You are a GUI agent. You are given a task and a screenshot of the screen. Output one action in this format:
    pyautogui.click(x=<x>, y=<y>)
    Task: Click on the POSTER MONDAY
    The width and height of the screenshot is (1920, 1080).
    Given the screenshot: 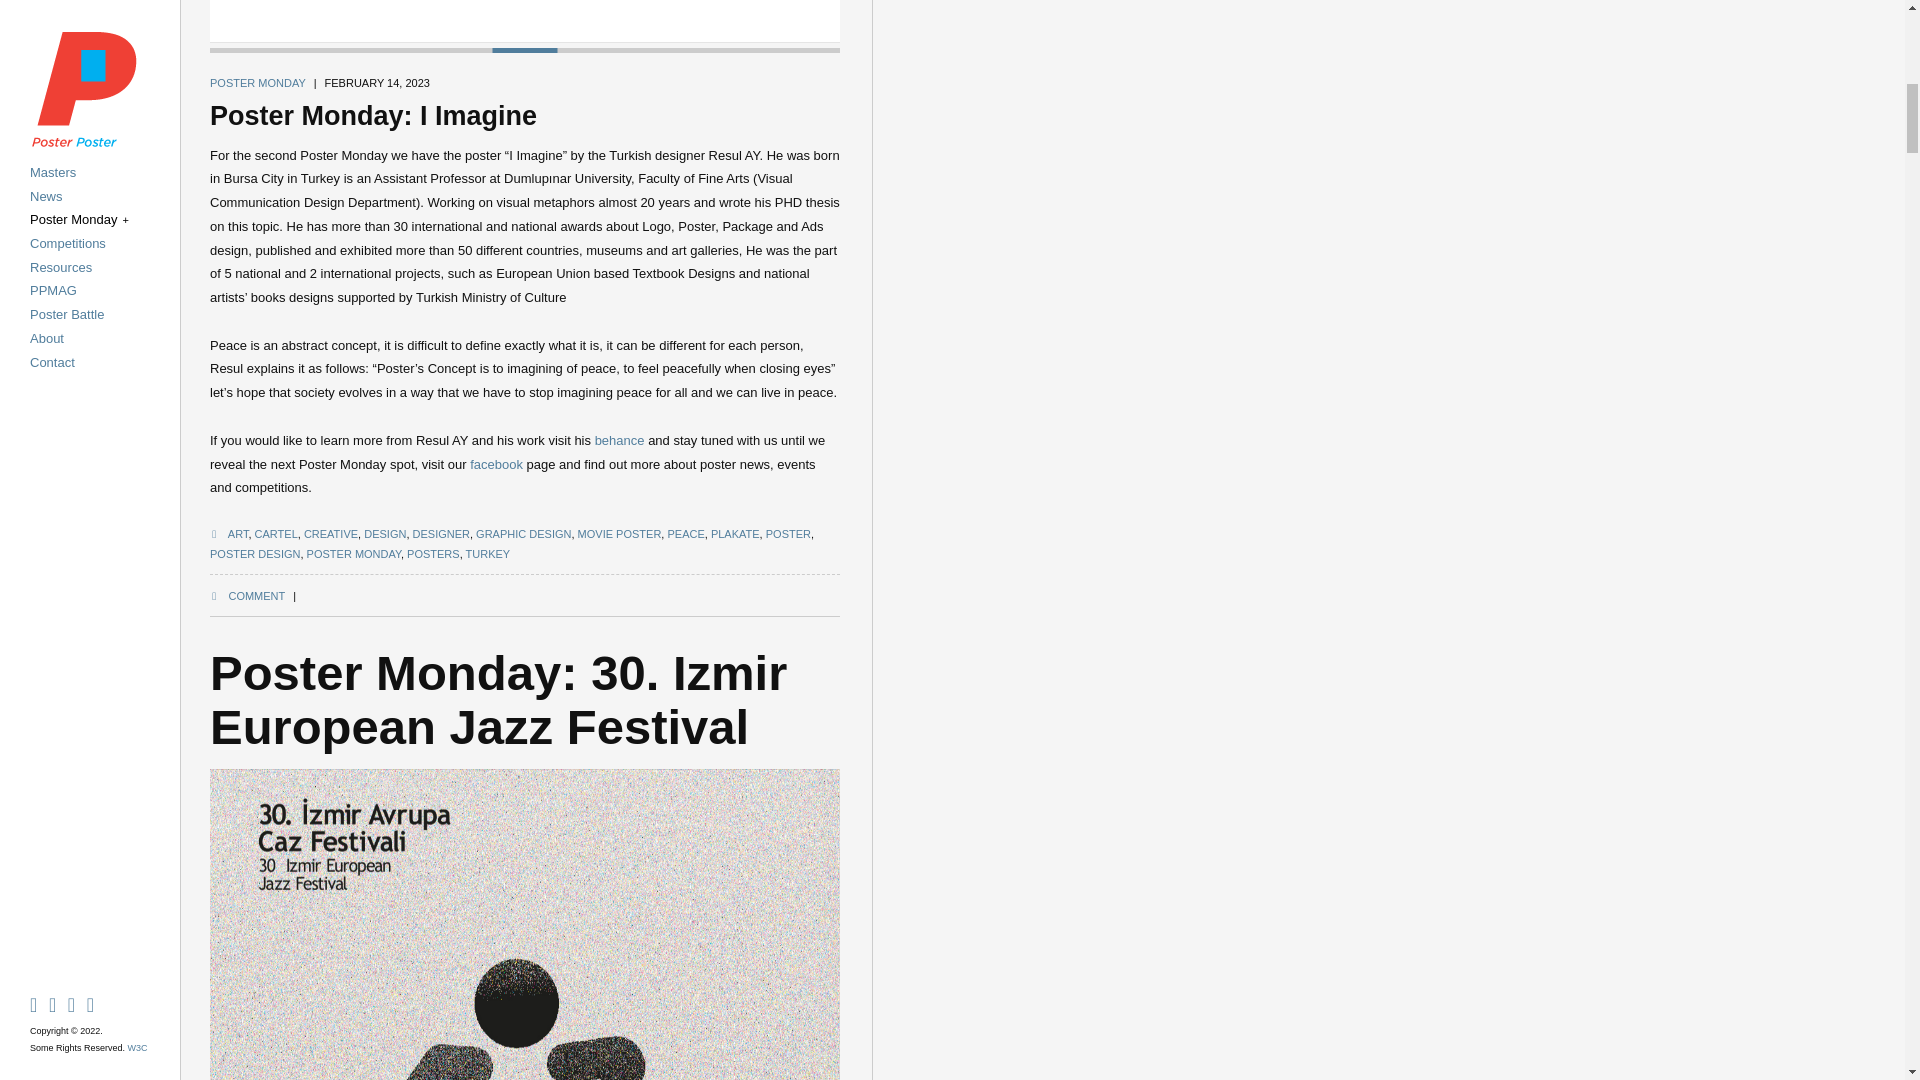 What is the action you would take?
    pyautogui.click(x=257, y=82)
    